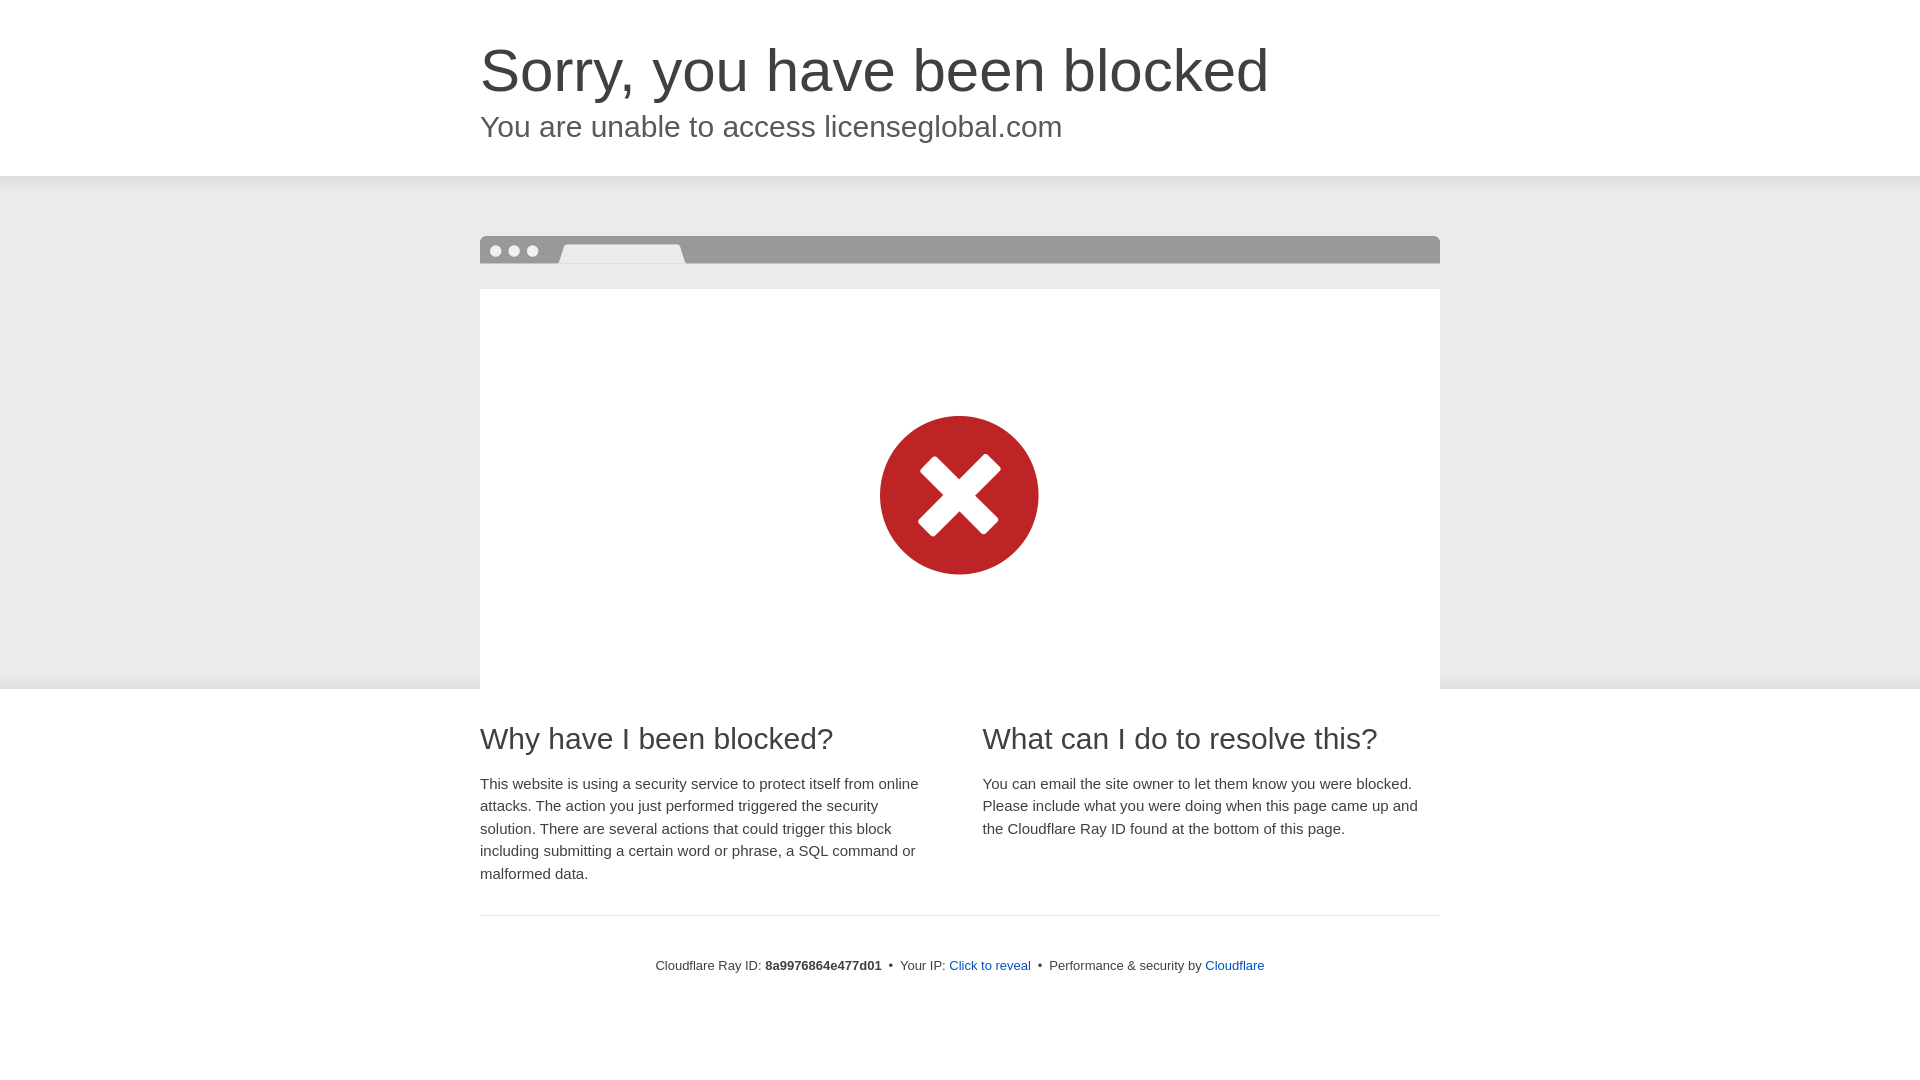  Describe the element at coordinates (990, 966) in the screenshot. I see `Click to reveal` at that location.